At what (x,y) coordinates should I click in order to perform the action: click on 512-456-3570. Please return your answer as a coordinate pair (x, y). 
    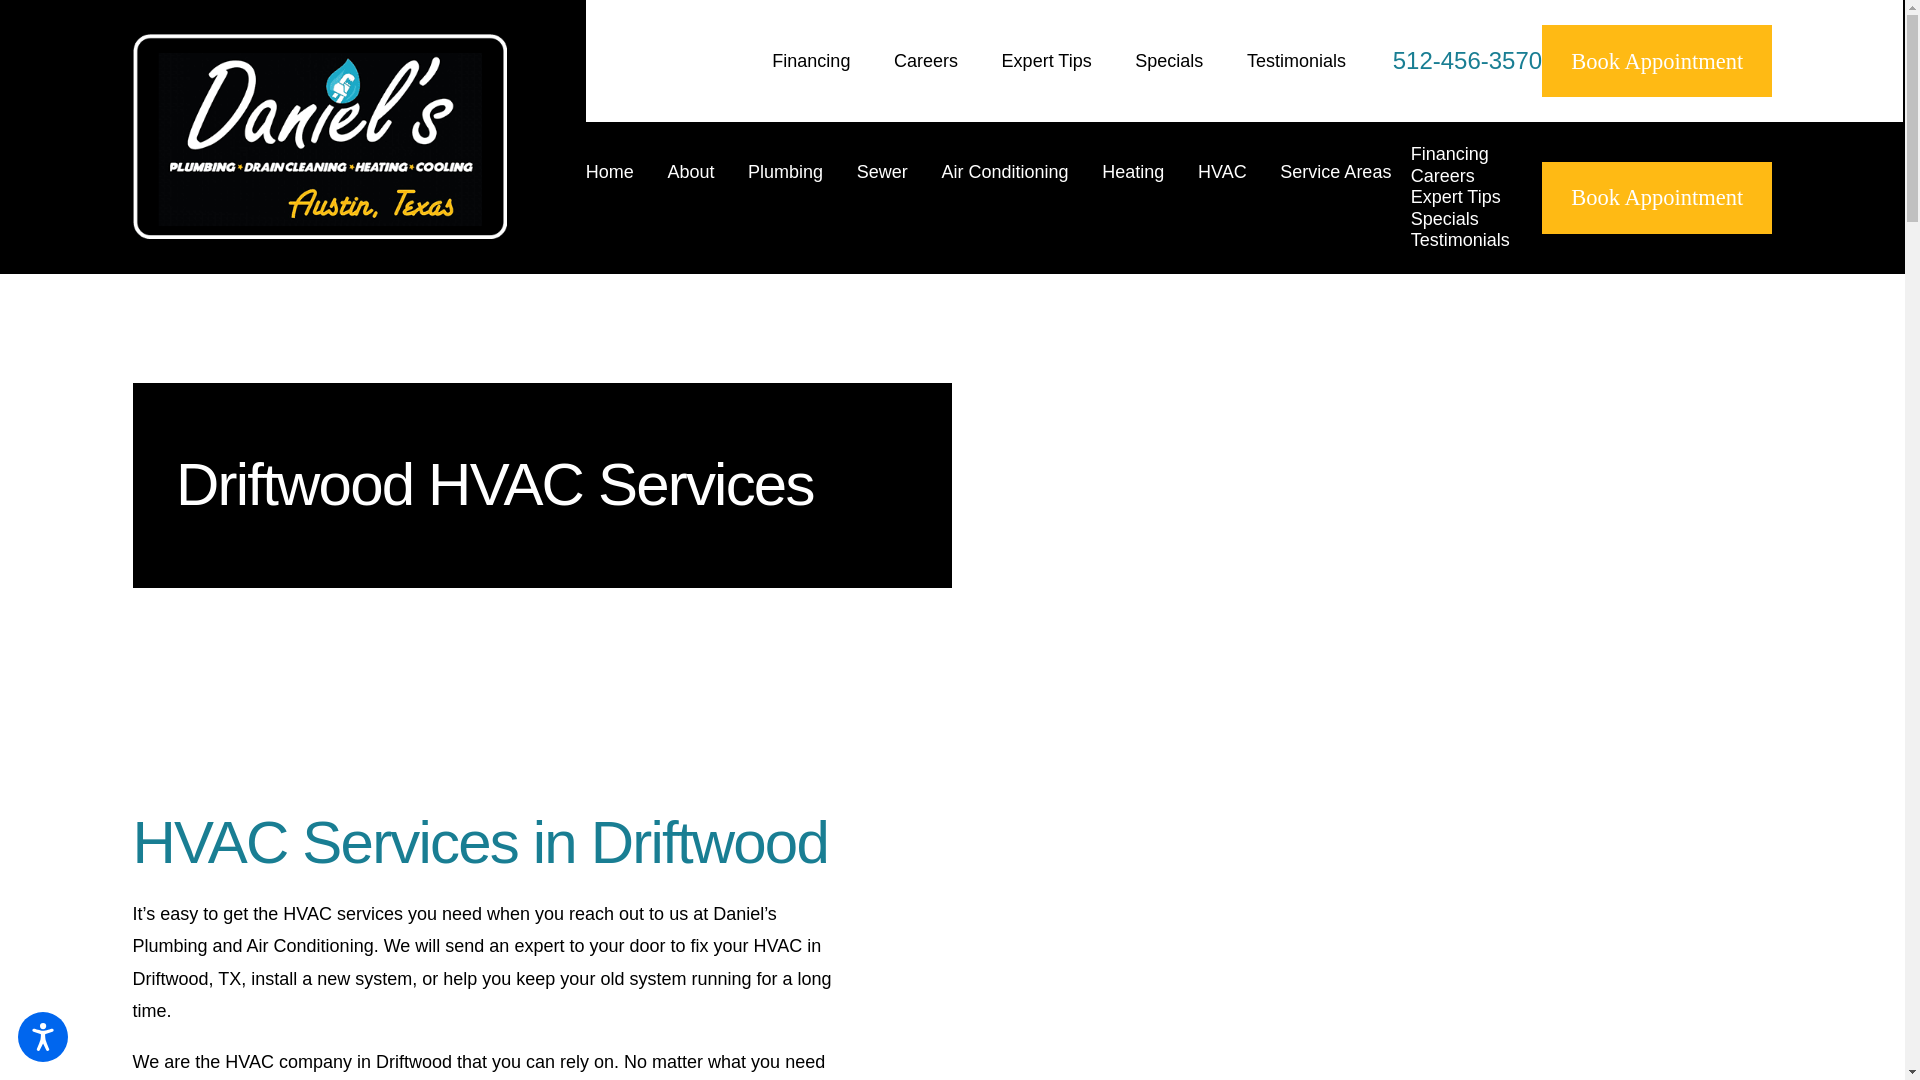
    Looking at the image, I should click on (1467, 60).